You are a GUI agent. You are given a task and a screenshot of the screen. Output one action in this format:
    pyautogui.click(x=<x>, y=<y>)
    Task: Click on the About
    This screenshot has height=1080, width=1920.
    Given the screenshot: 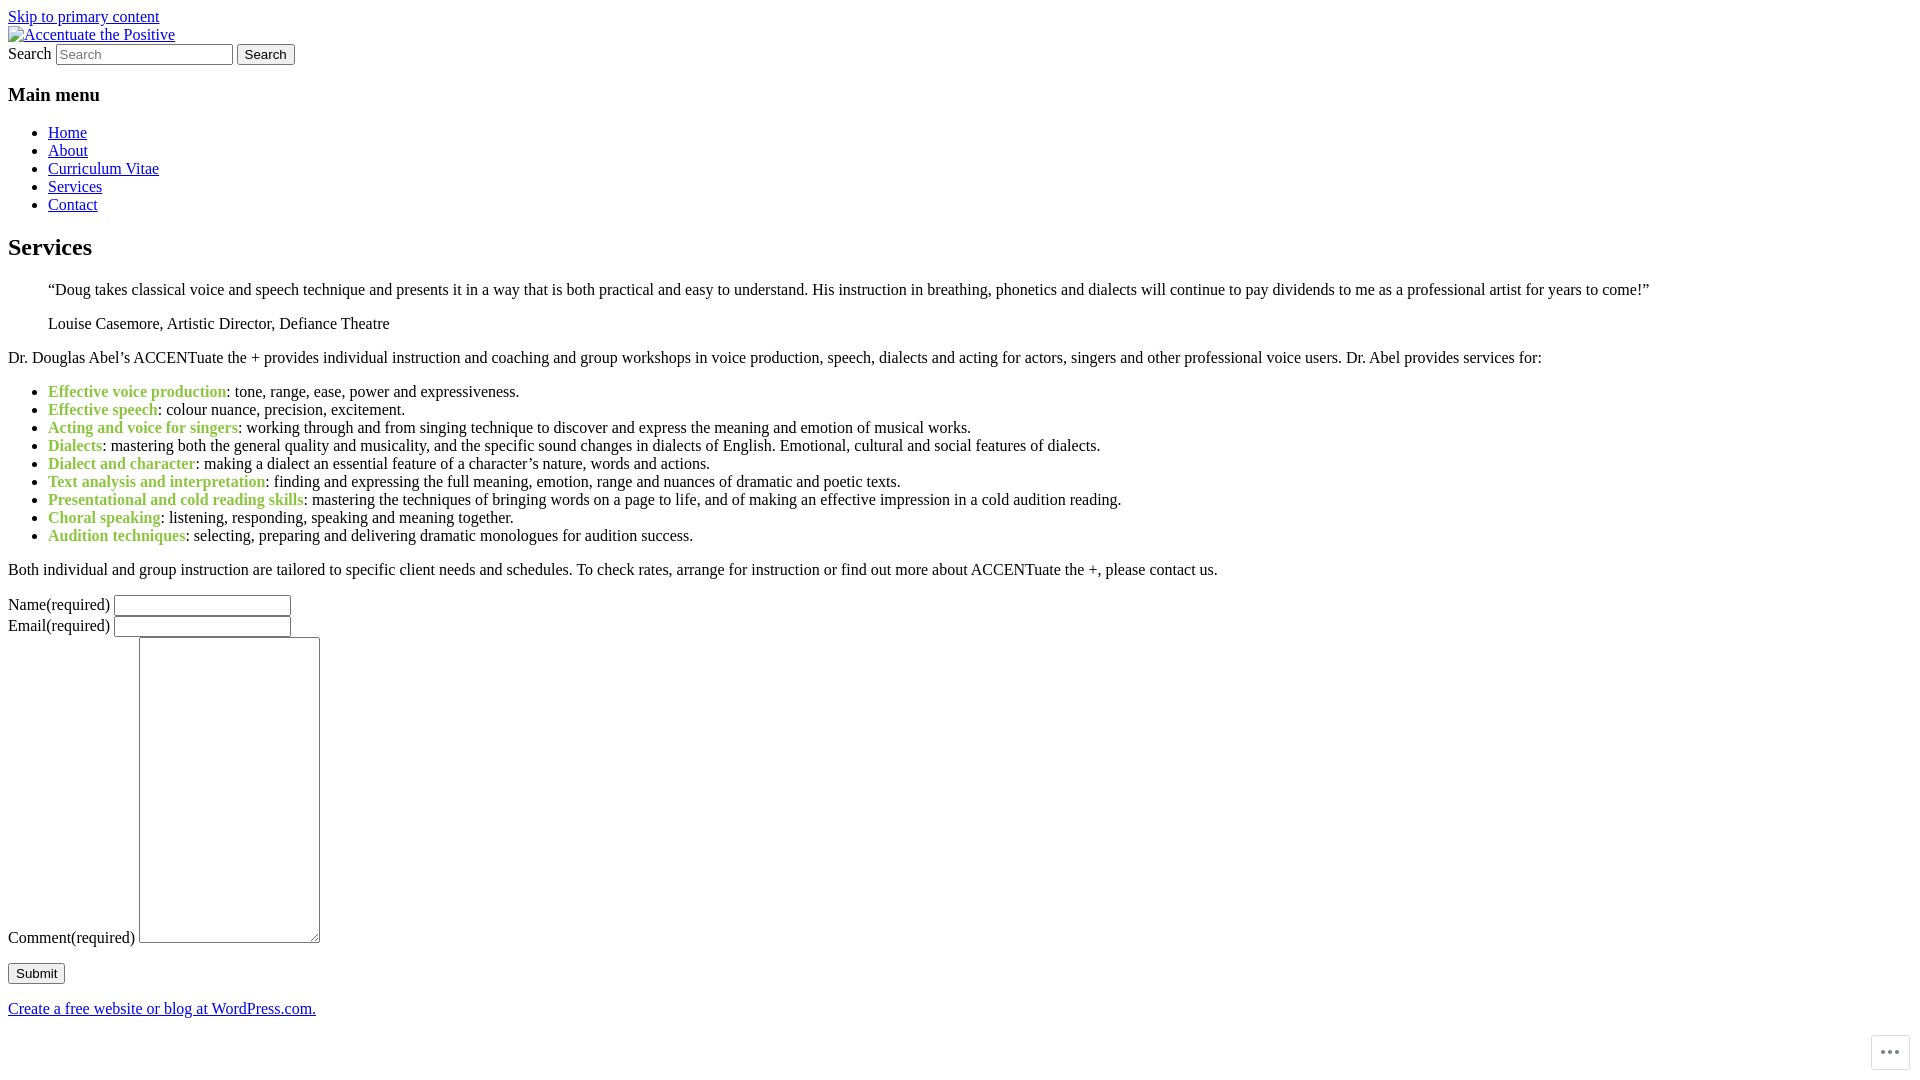 What is the action you would take?
    pyautogui.click(x=68, y=150)
    